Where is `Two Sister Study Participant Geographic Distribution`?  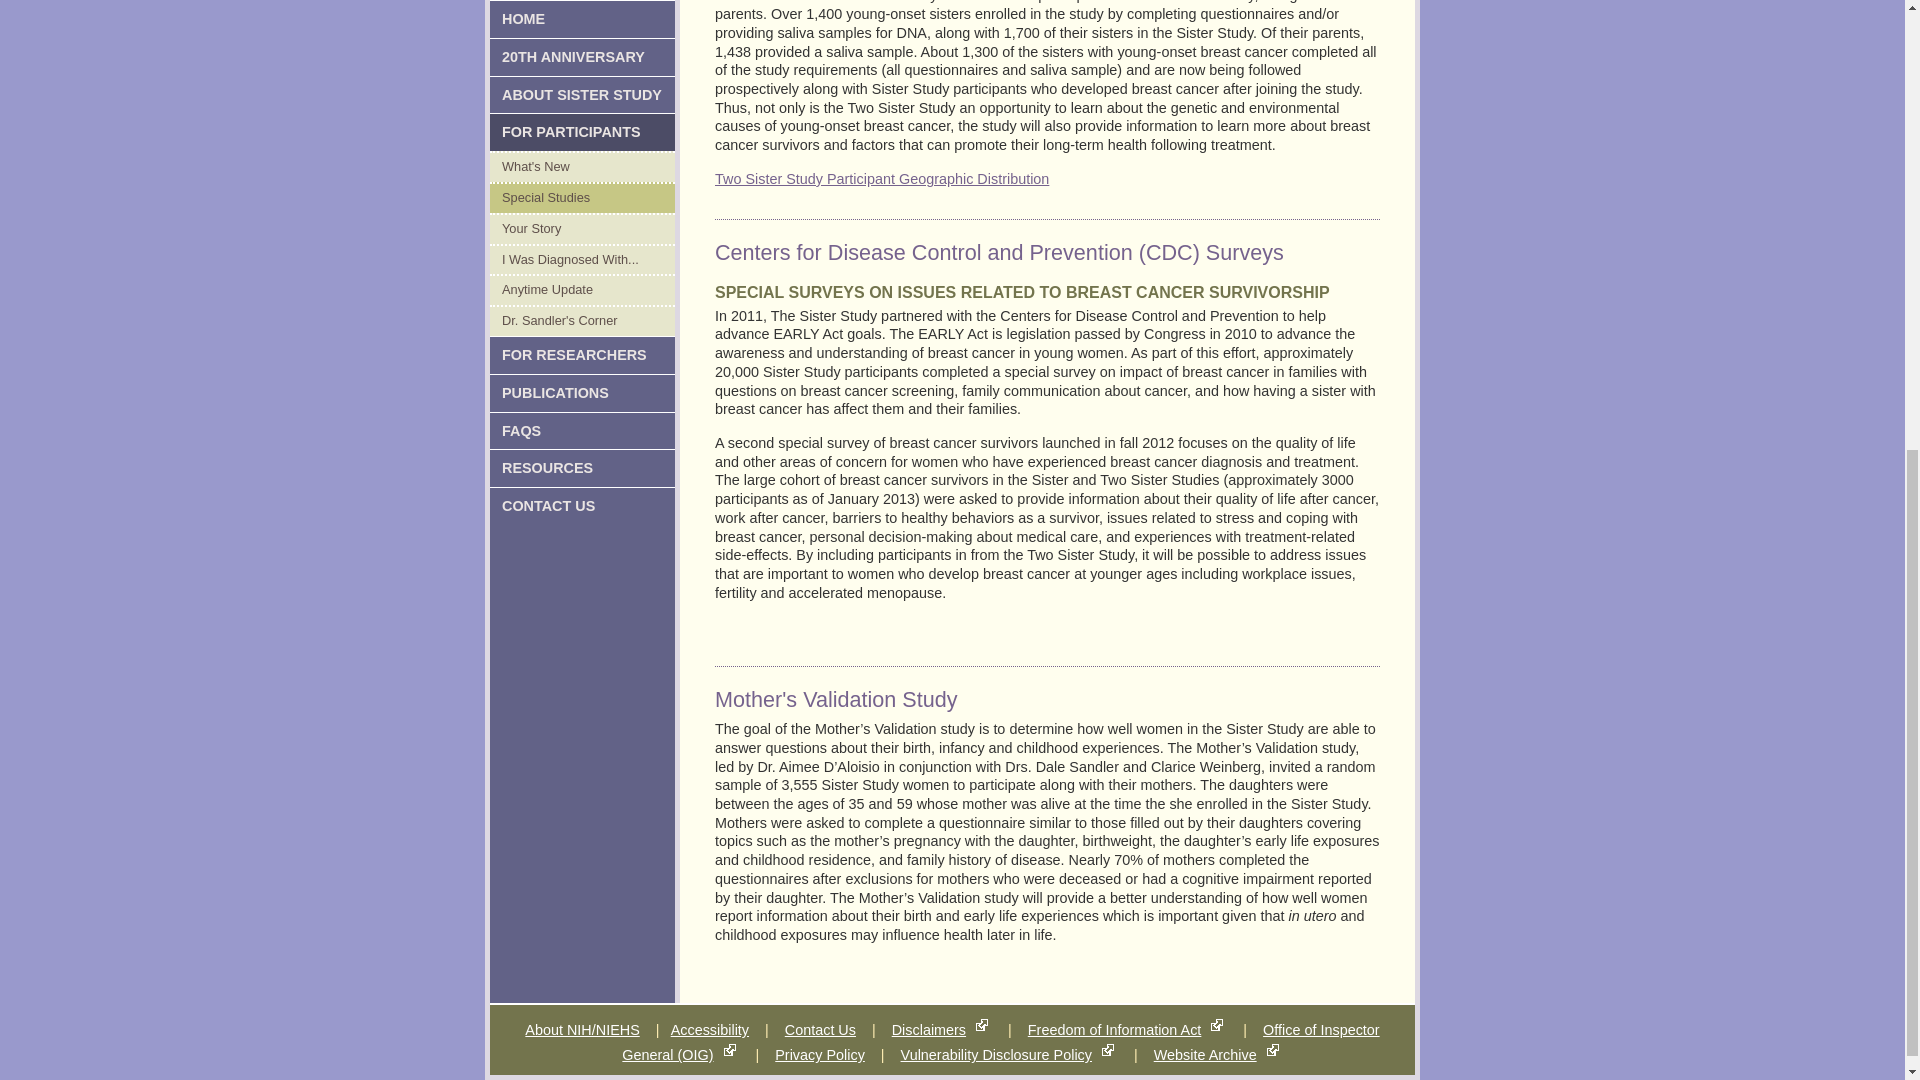
Two Sister Study Participant Geographic Distribution is located at coordinates (881, 178).